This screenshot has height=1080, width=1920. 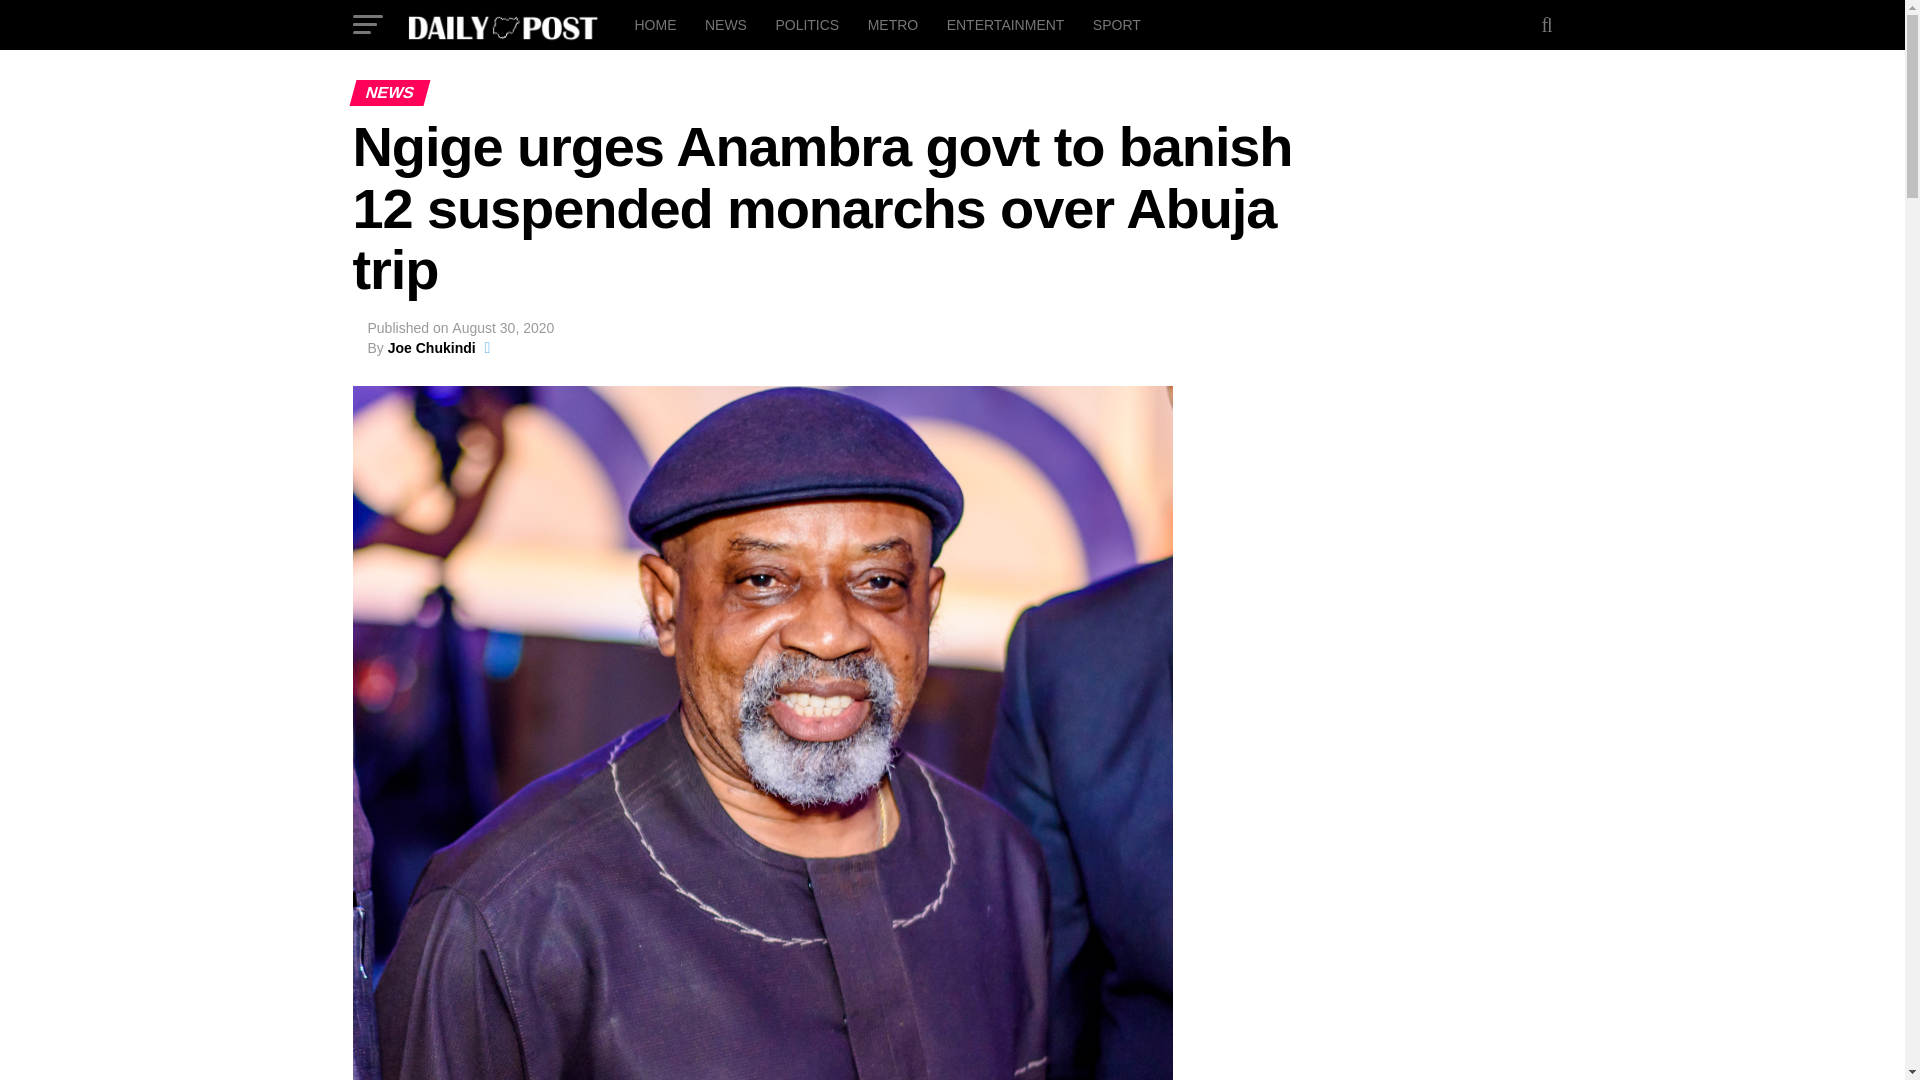 What do you see at coordinates (654, 24) in the screenshot?
I see `HOME` at bounding box center [654, 24].